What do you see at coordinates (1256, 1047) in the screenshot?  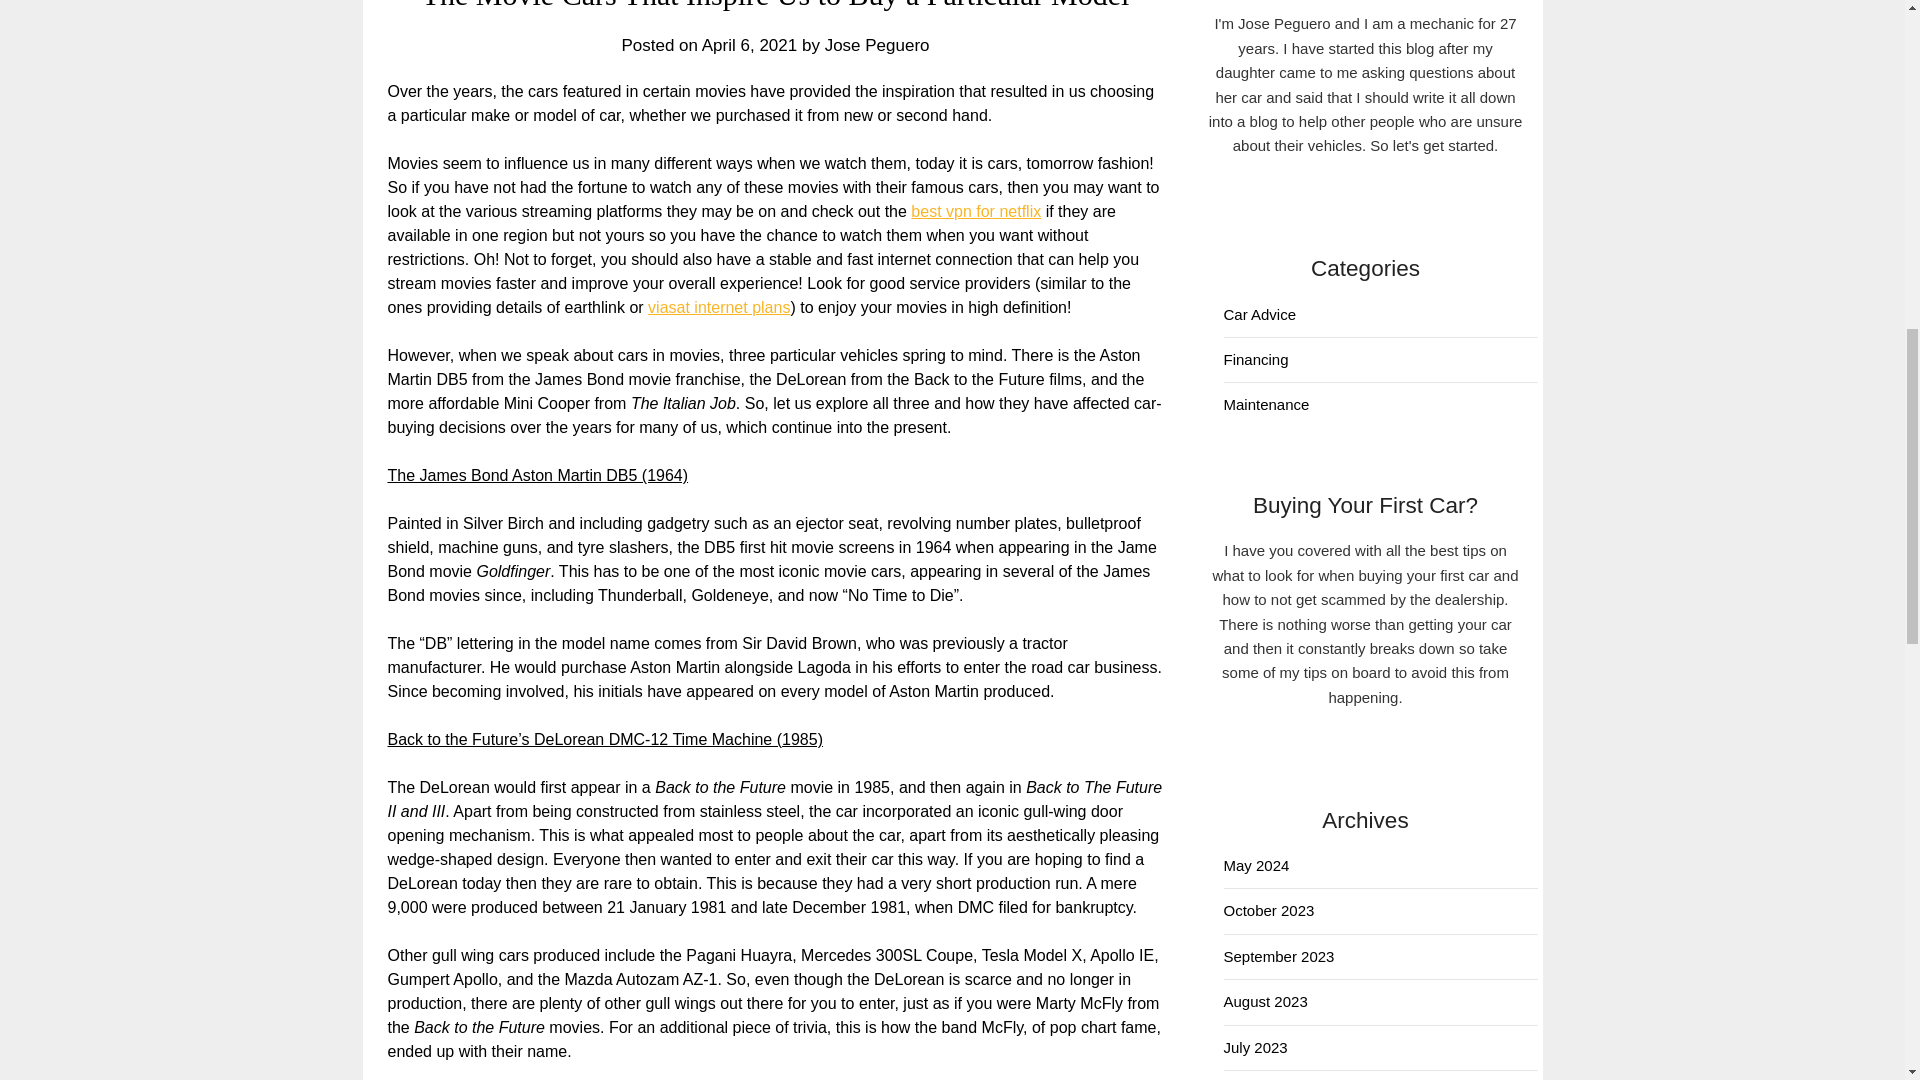 I see `July 2023` at bounding box center [1256, 1047].